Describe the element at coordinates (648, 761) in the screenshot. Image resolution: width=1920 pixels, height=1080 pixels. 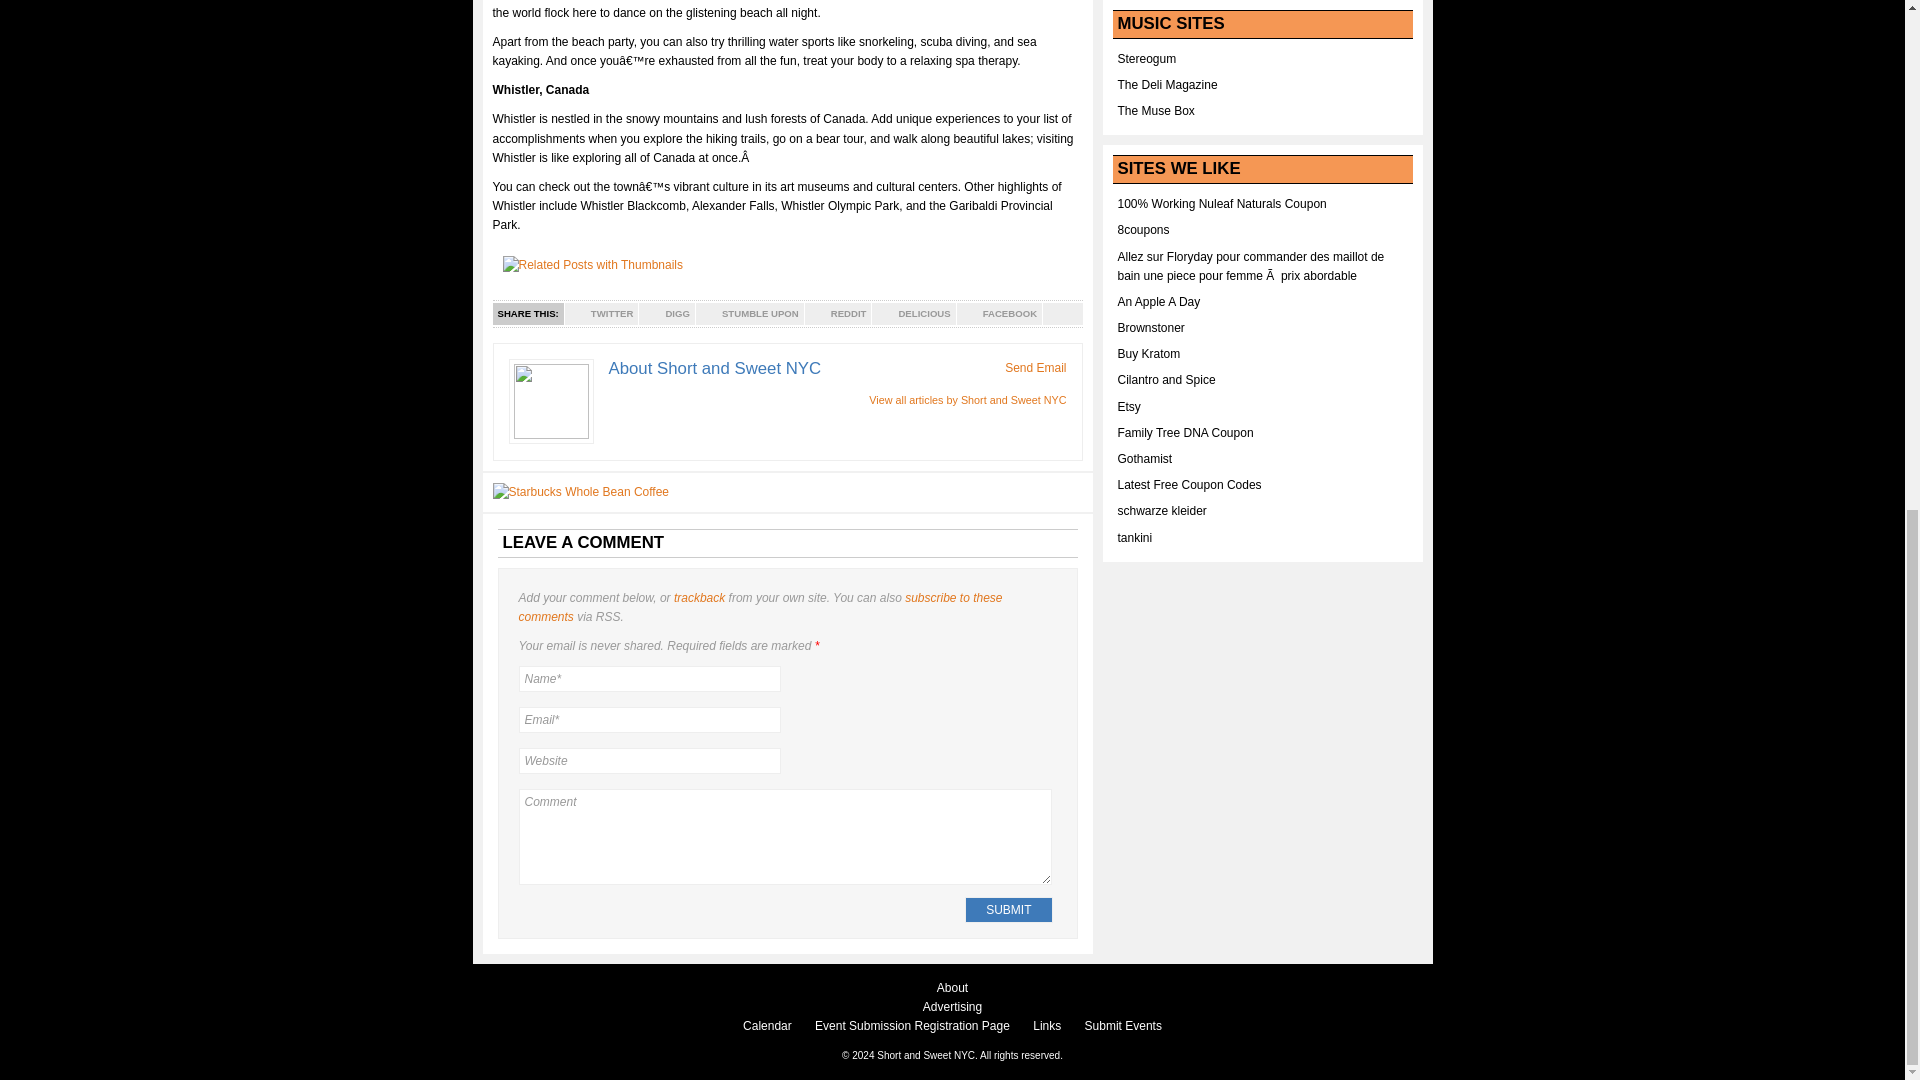
I see `Website` at that location.